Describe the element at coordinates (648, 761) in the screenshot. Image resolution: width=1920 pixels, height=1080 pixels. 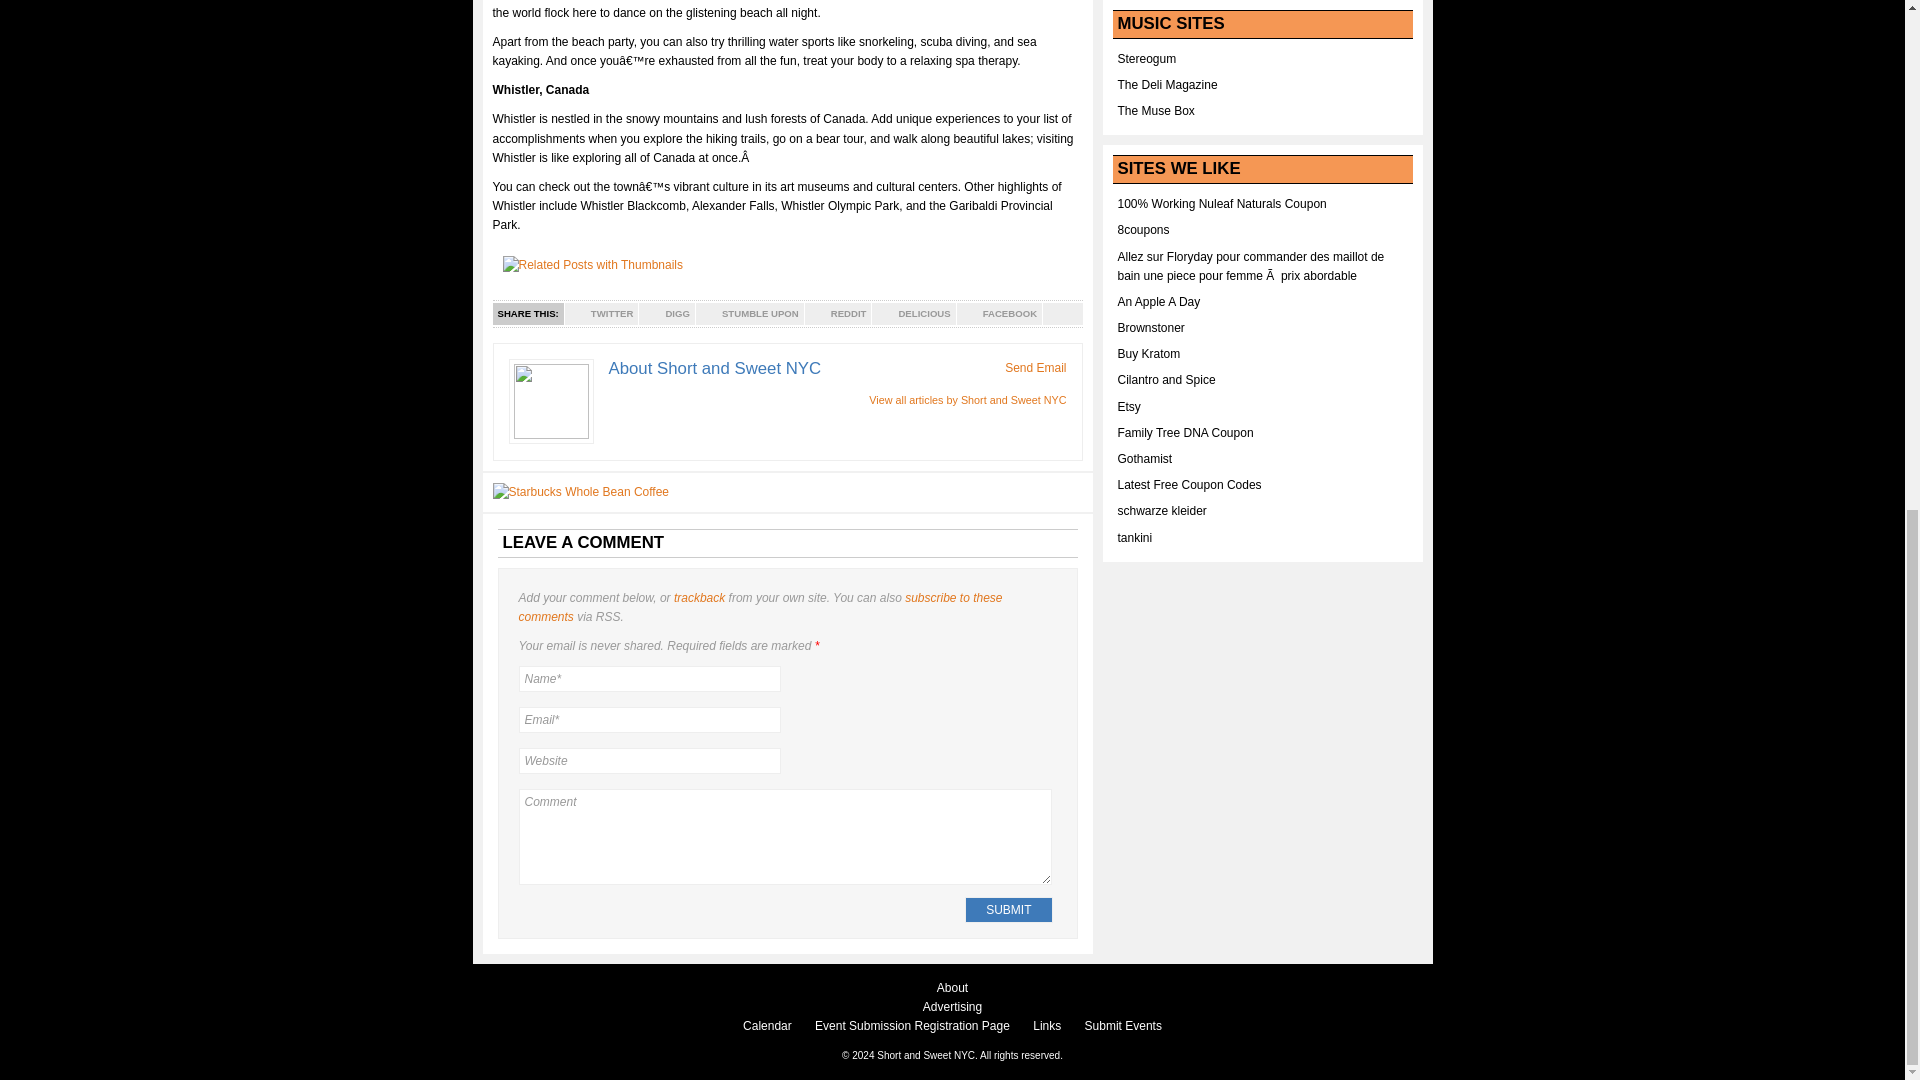
I see `Website` at that location.